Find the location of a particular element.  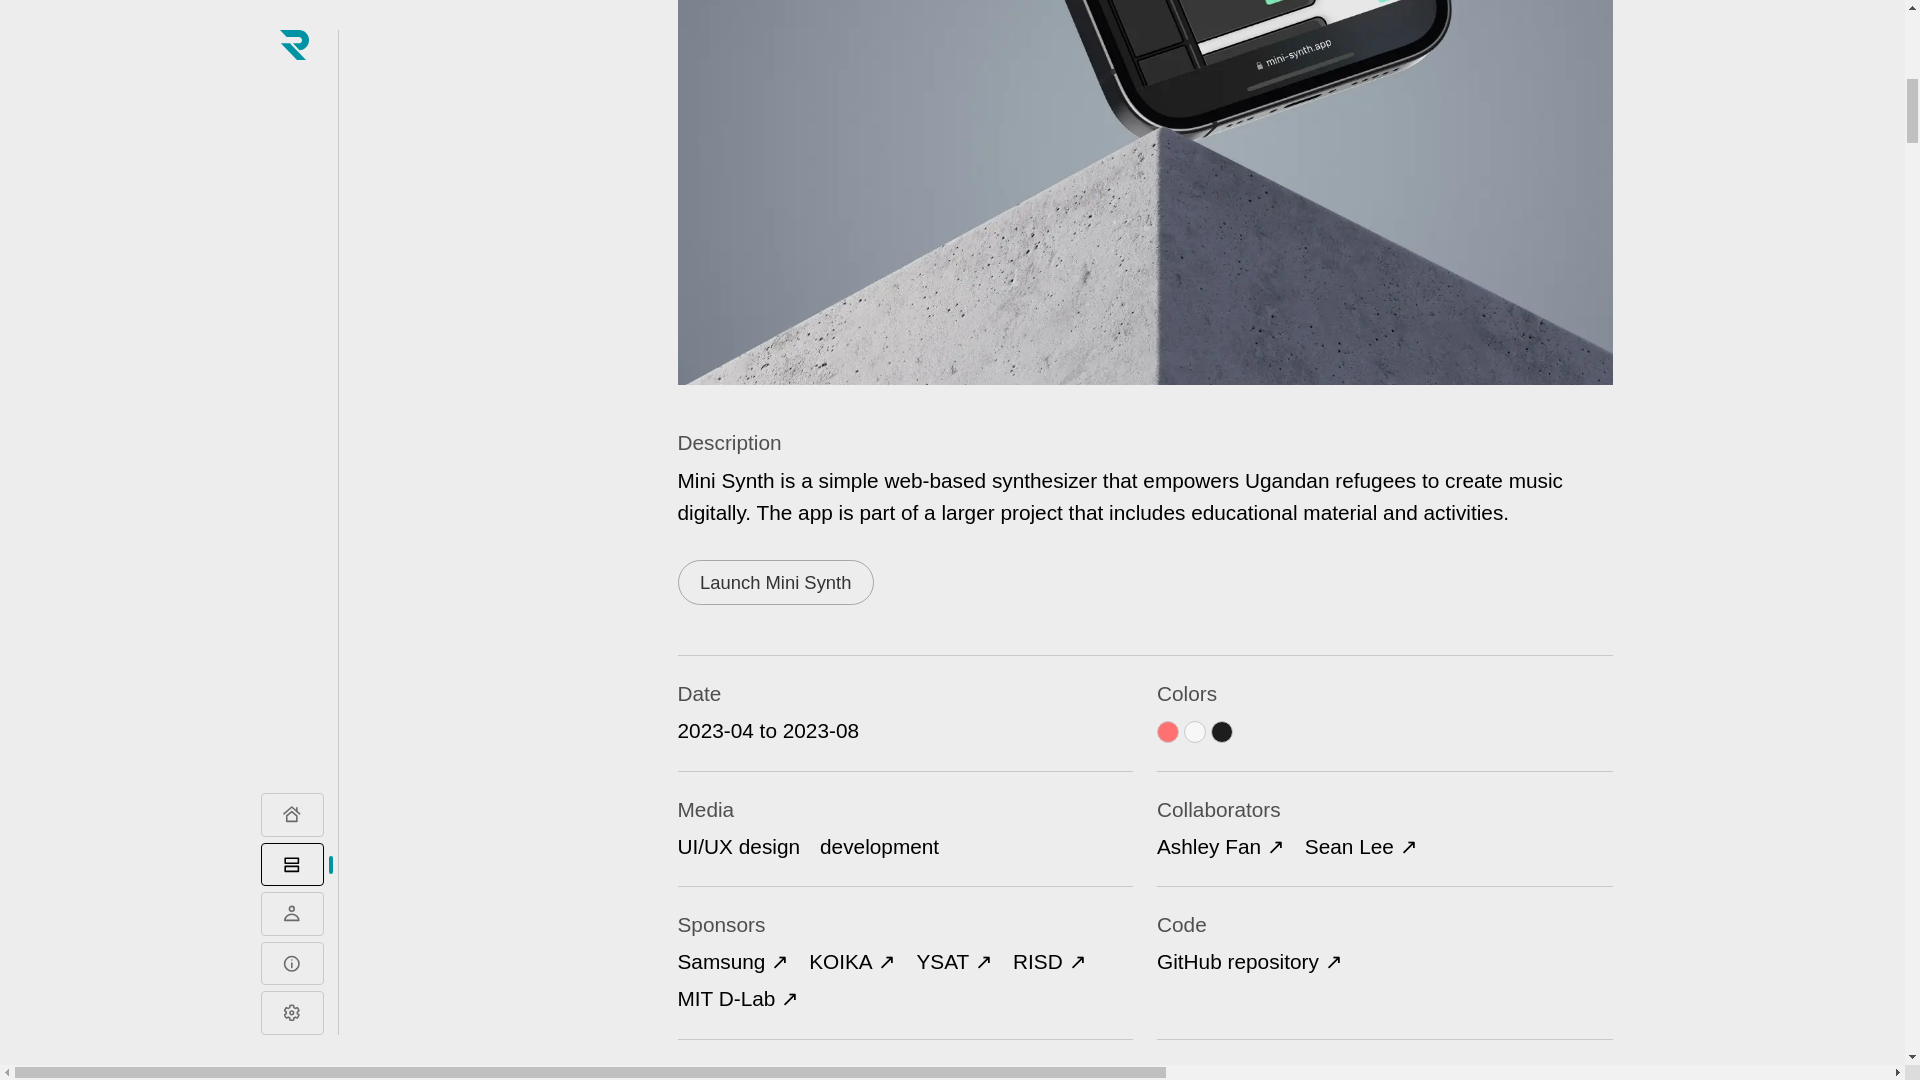

RISD is located at coordinates (1050, 962).